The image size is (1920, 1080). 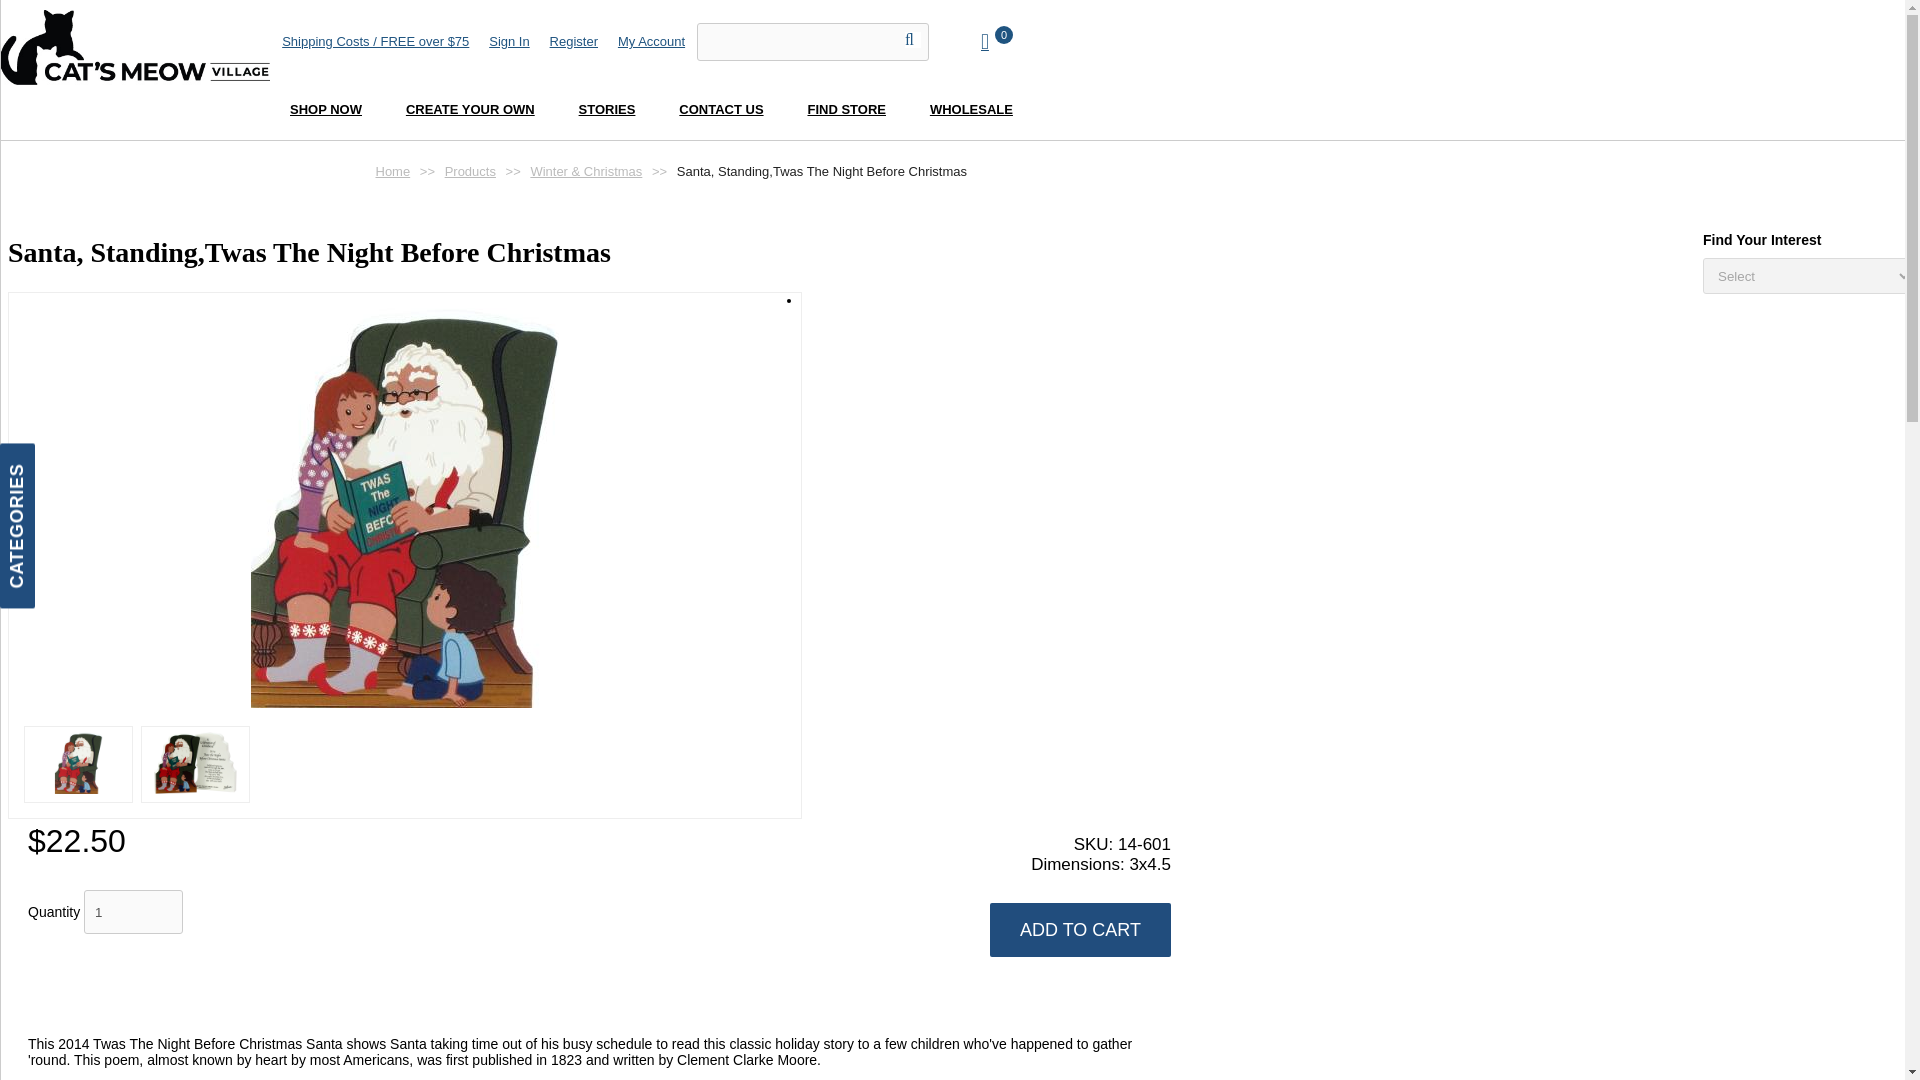 What do you see at coordinates (573, 40) in the screenshot?
I see `Register` at bounding box center [573, 40].